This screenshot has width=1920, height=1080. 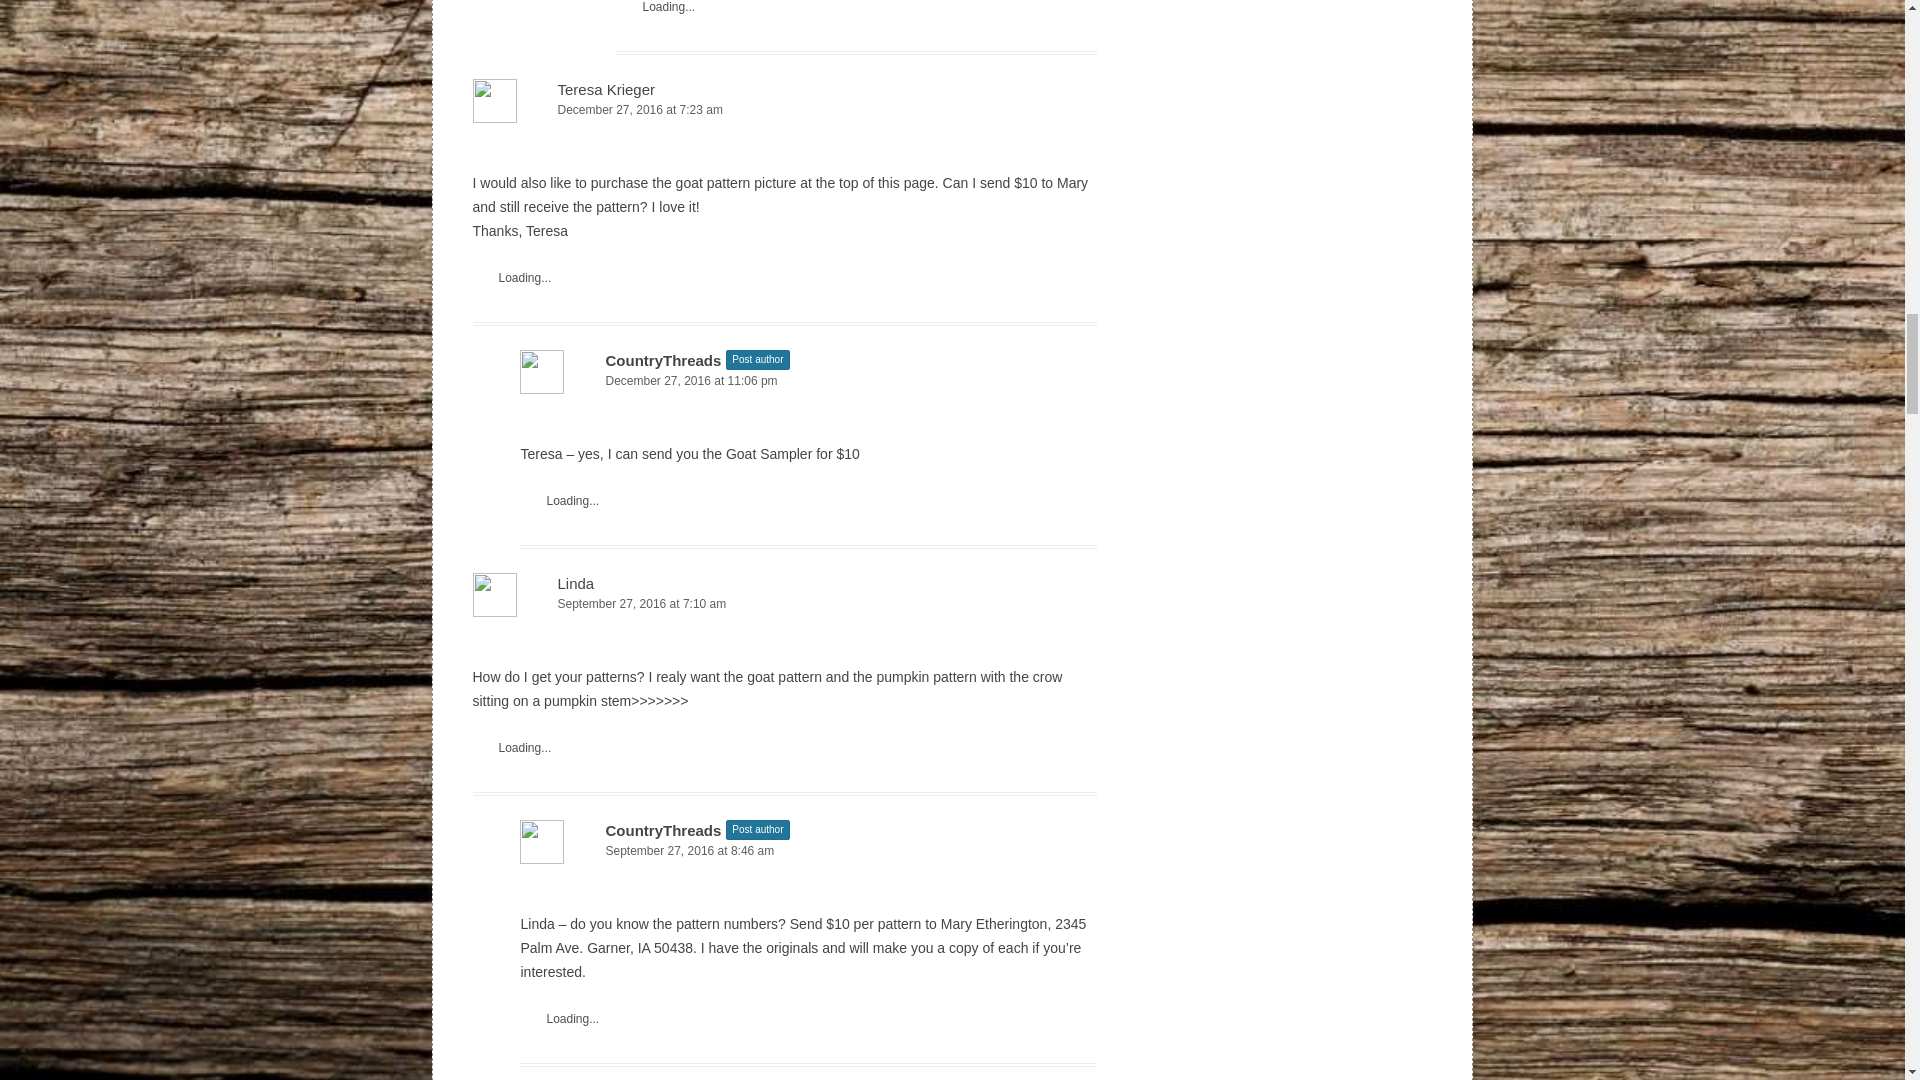 What do you see at coordinates (808, 851) in the screenshot?
I see `September 27, 2016 at 8:46 am` at bounding box center [808, 851].